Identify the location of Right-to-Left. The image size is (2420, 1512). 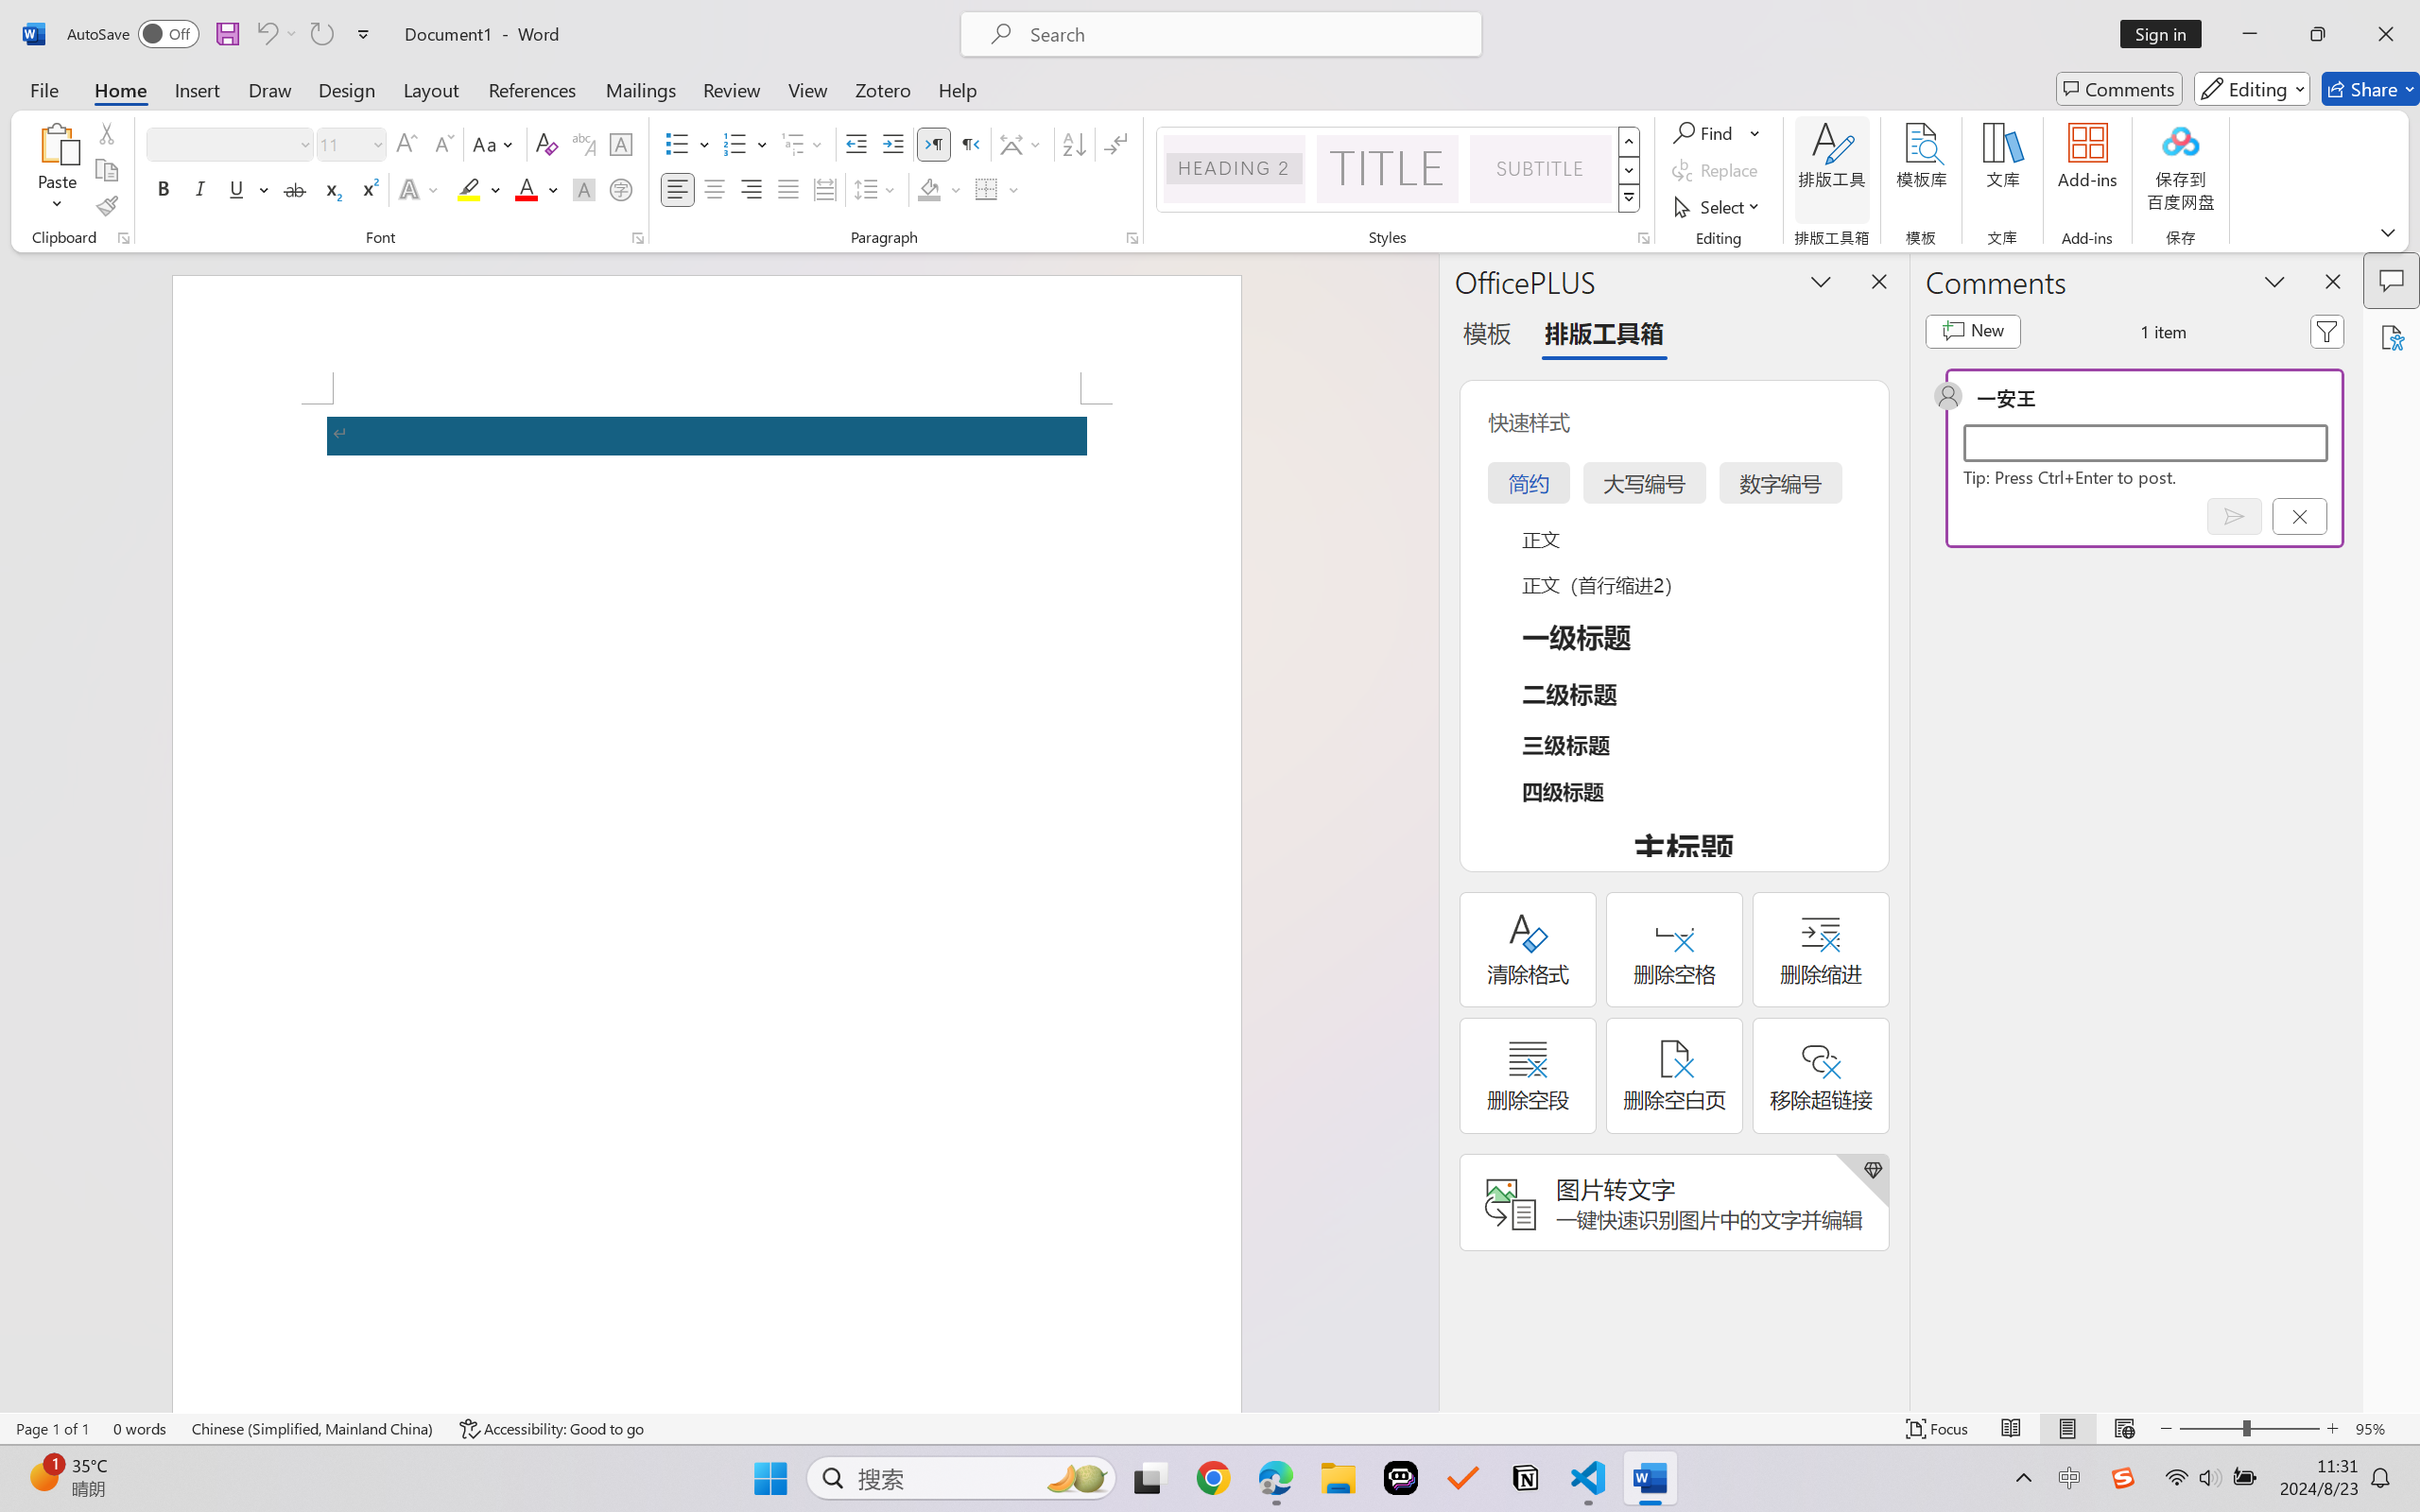
(970, 144).